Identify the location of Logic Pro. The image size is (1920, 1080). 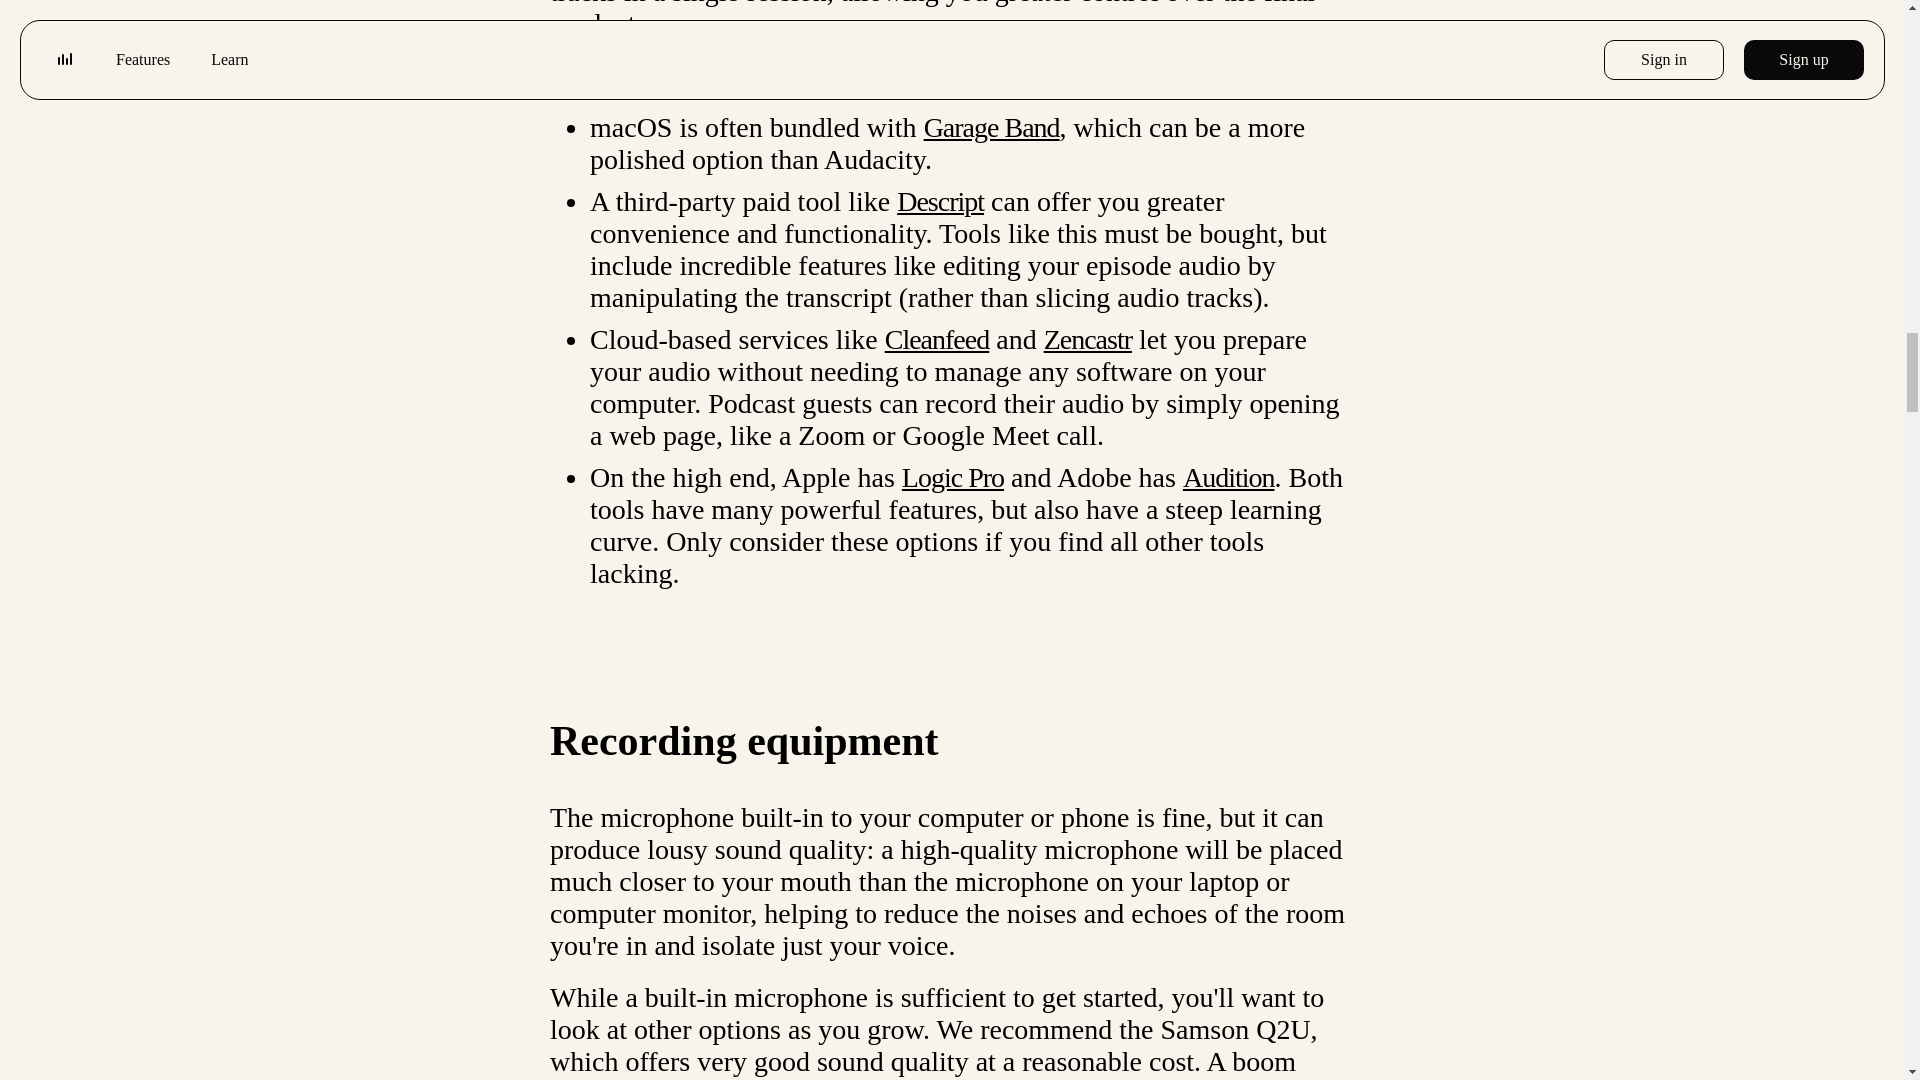
(953, 477).